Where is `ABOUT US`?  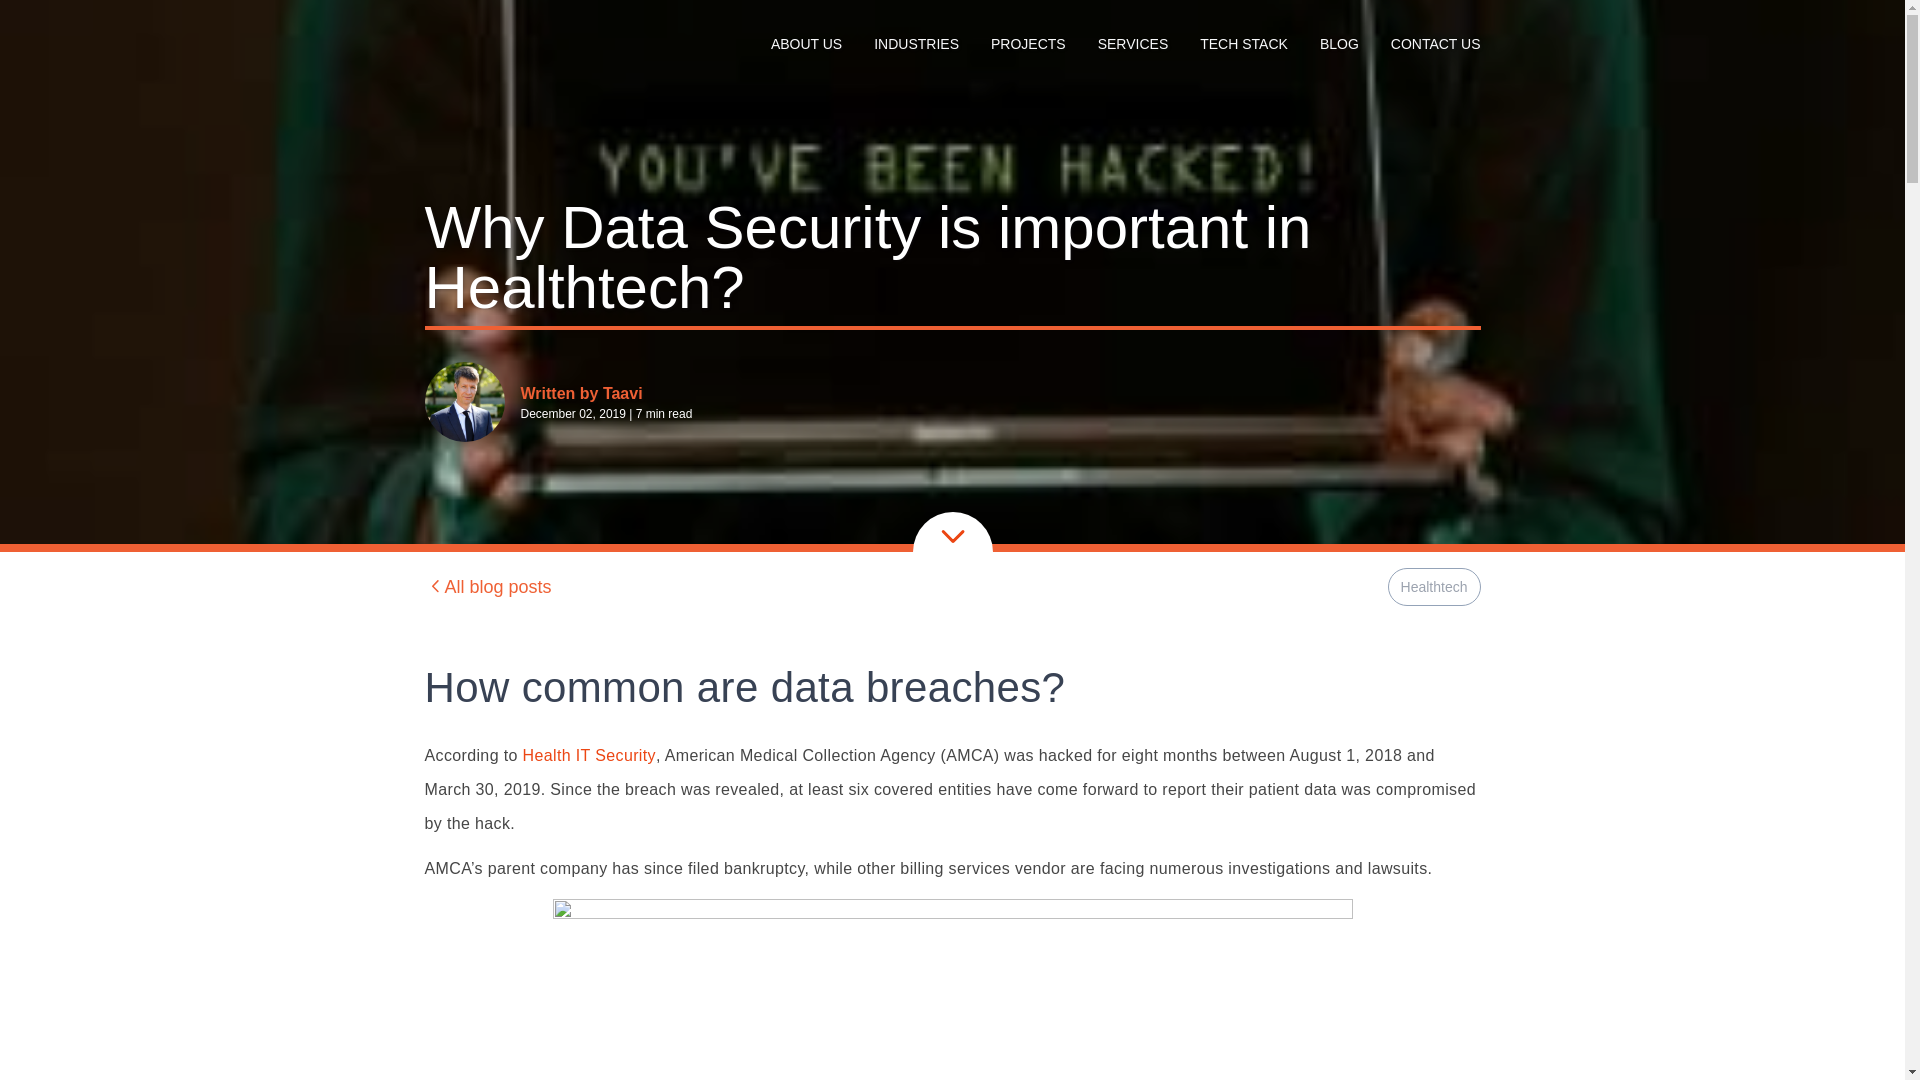 ABOUT US is located at coordinates (806, 43).